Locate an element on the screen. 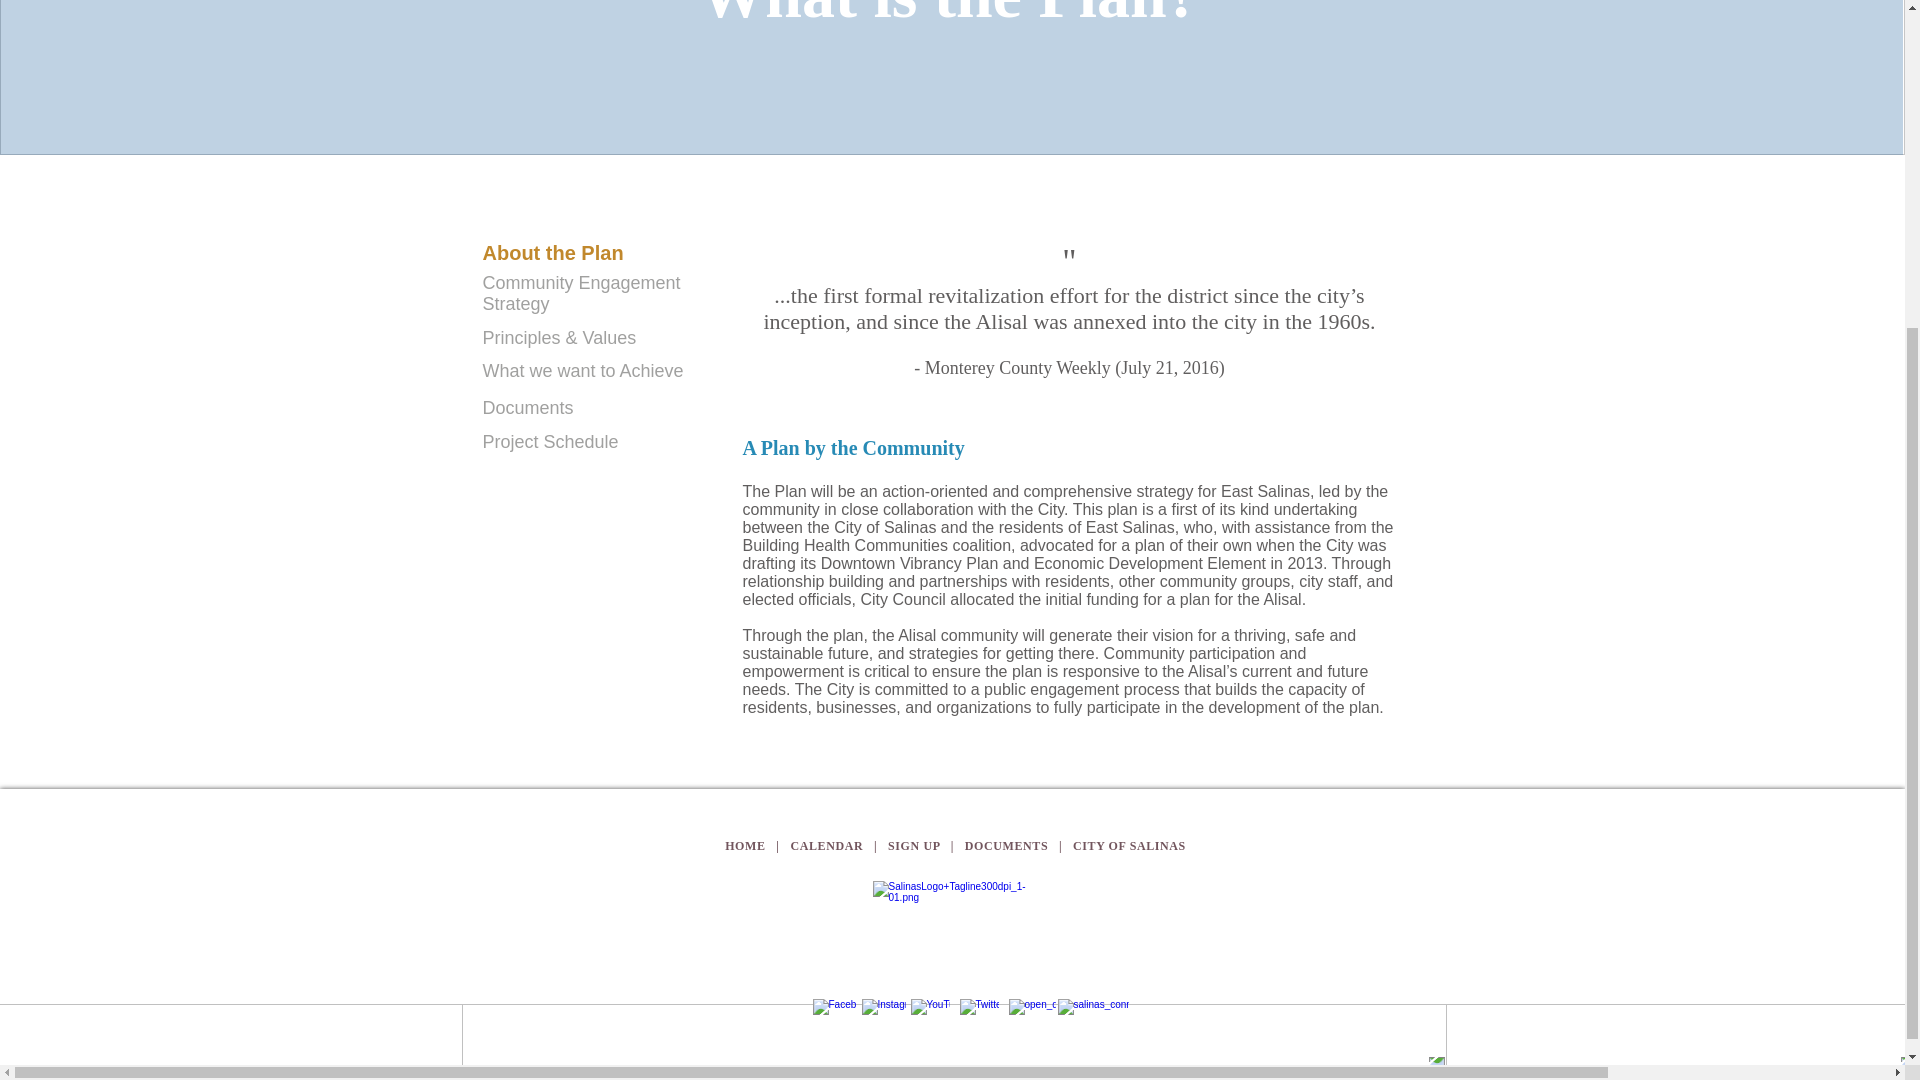 Image resolution: width=1920 pixels, height=1080 pixels. What we want to Achieve is located at coordinates (582, 370).